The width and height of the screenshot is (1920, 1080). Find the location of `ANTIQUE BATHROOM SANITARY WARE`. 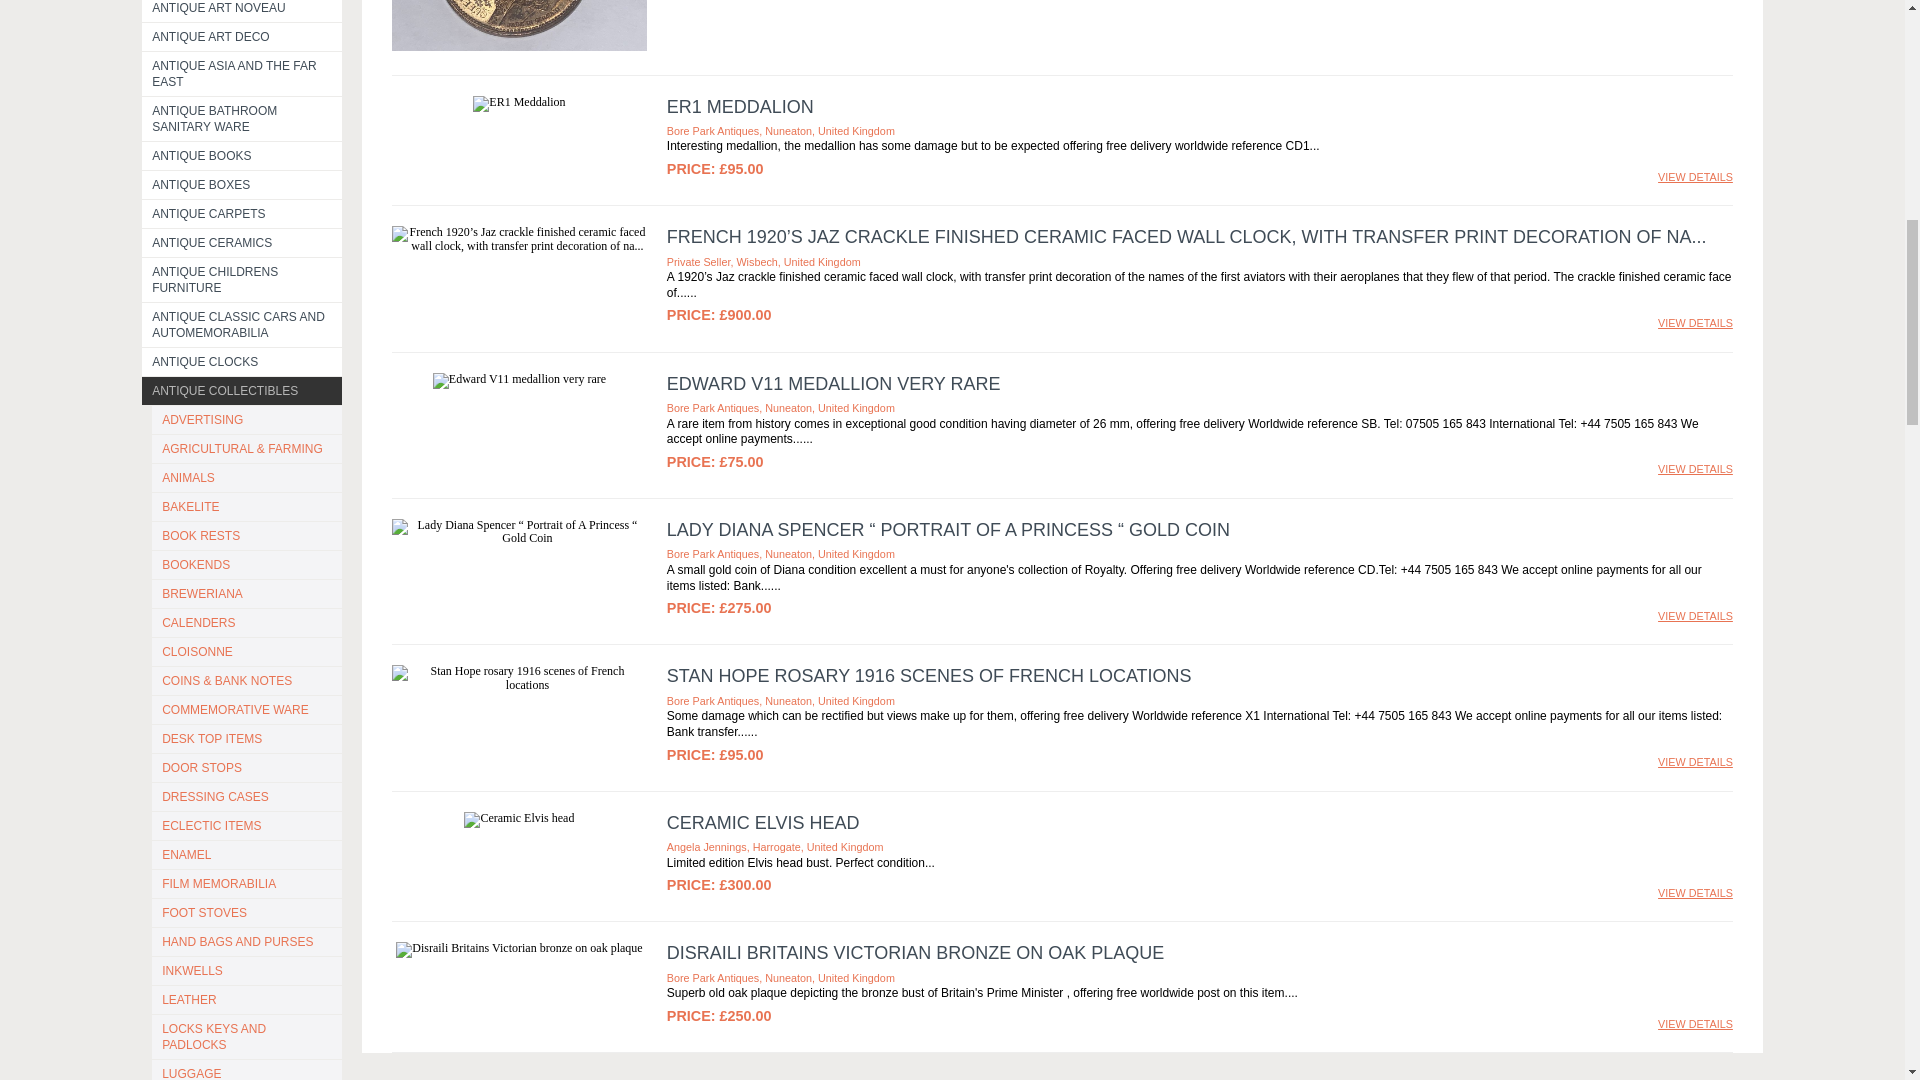

ANTIQUE BATHROOM SANITARY WARE is located at coordinates (242, 119).